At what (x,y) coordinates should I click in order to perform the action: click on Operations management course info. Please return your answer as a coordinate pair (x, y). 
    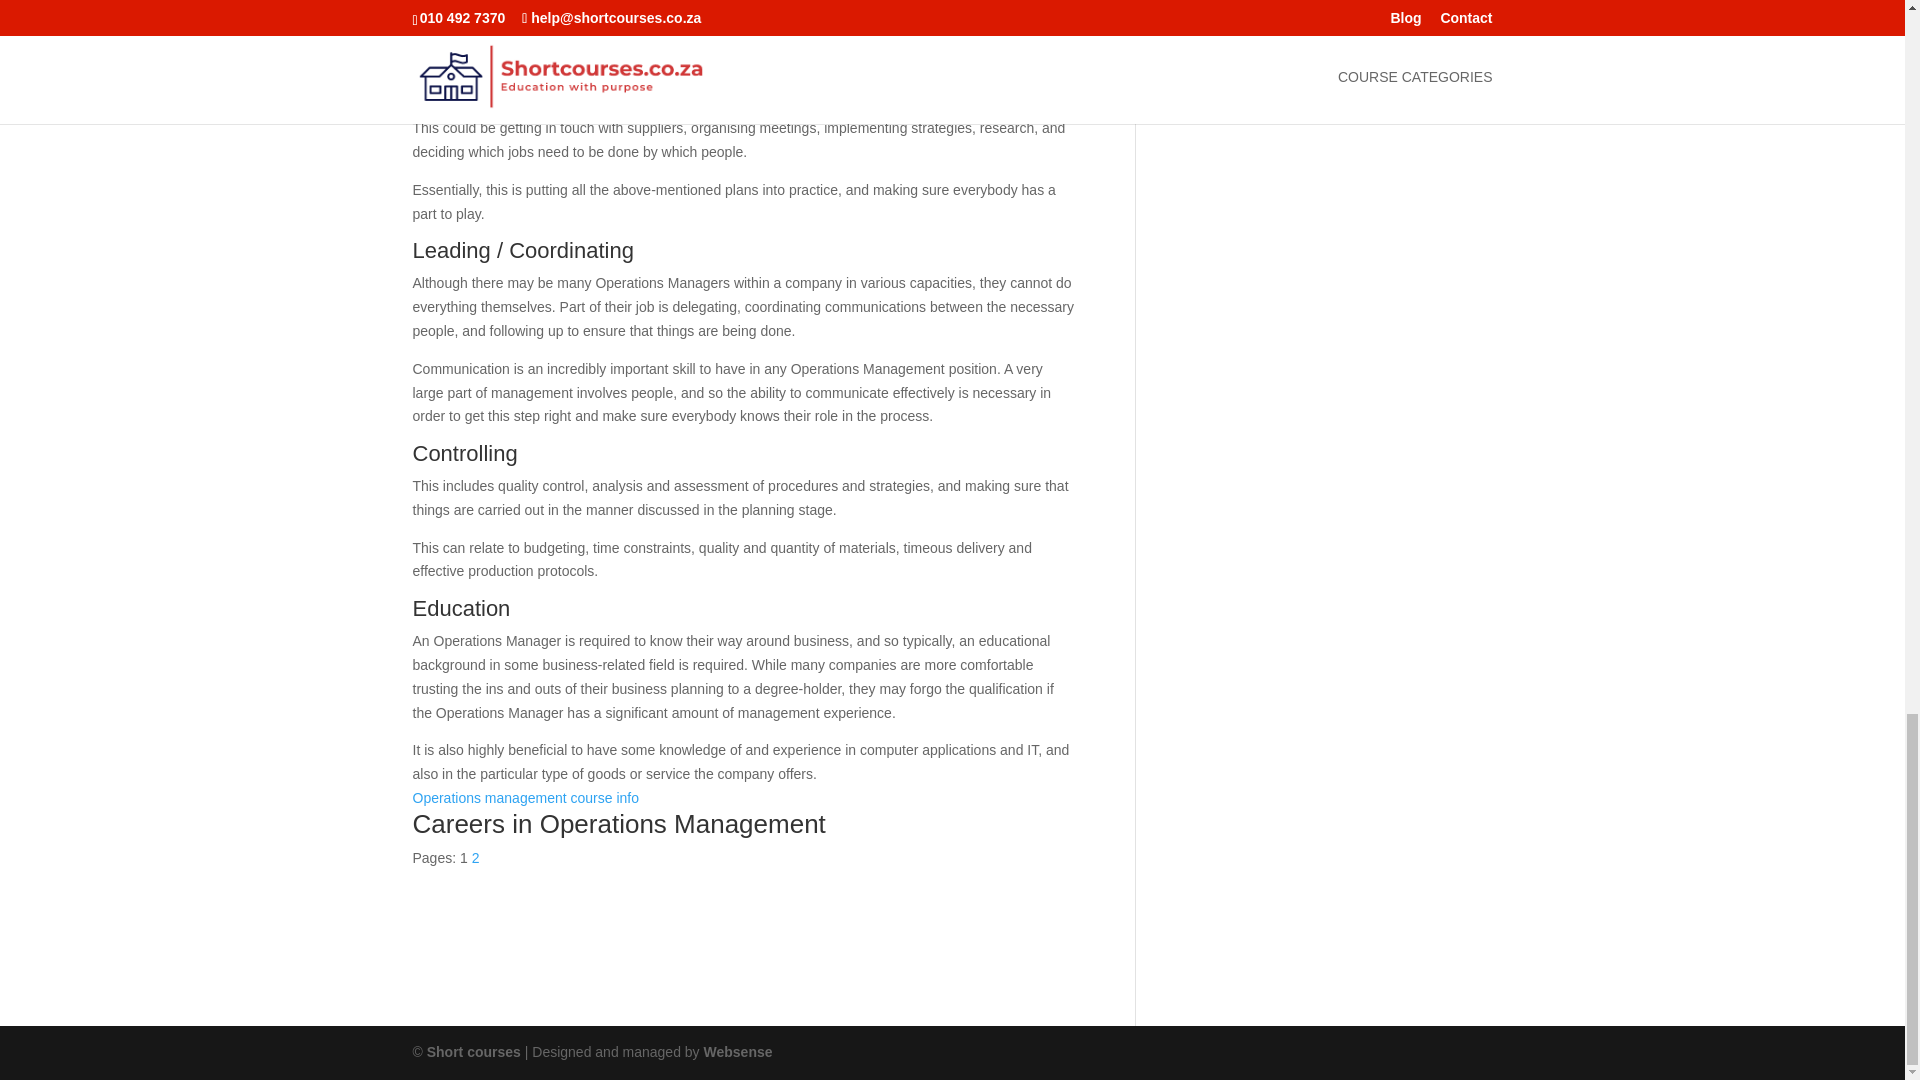
    Looking at the image, I should click on (524, 797).